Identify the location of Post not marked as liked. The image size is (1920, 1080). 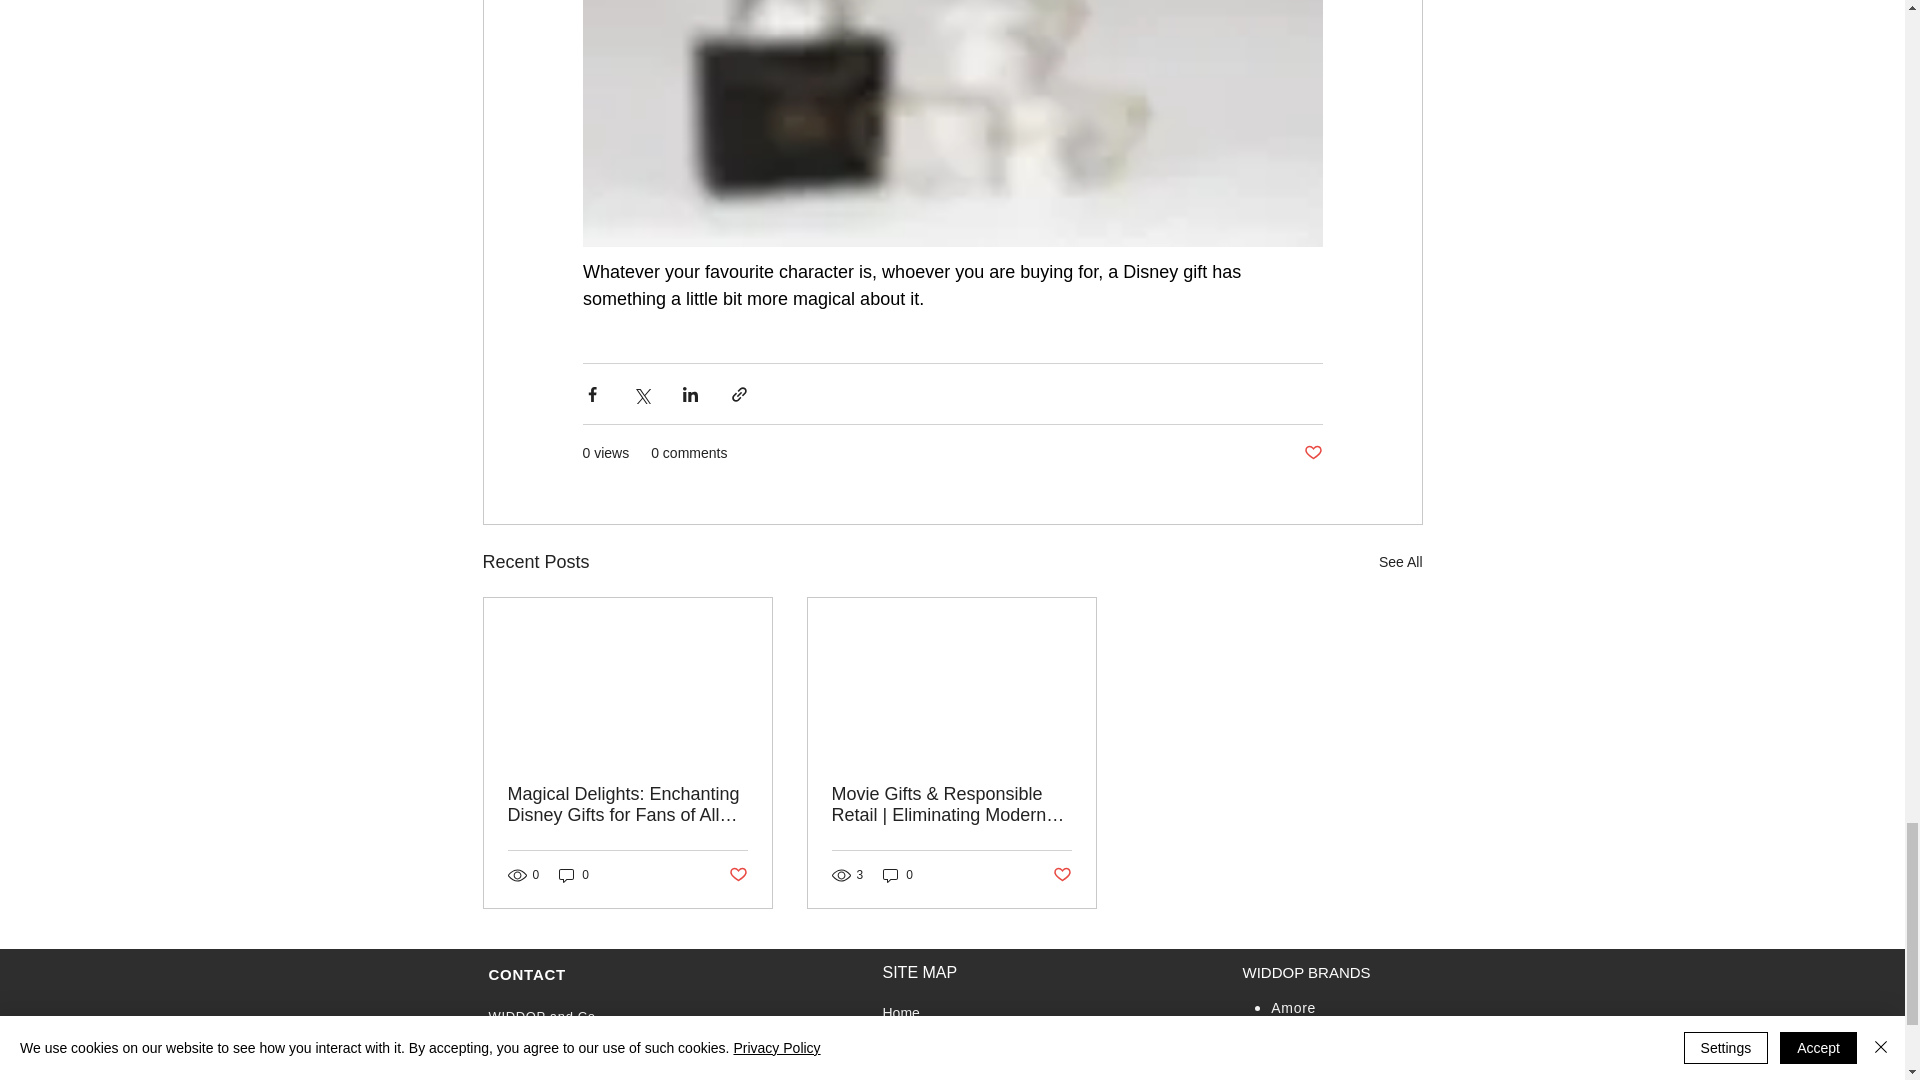
(1062, 875).